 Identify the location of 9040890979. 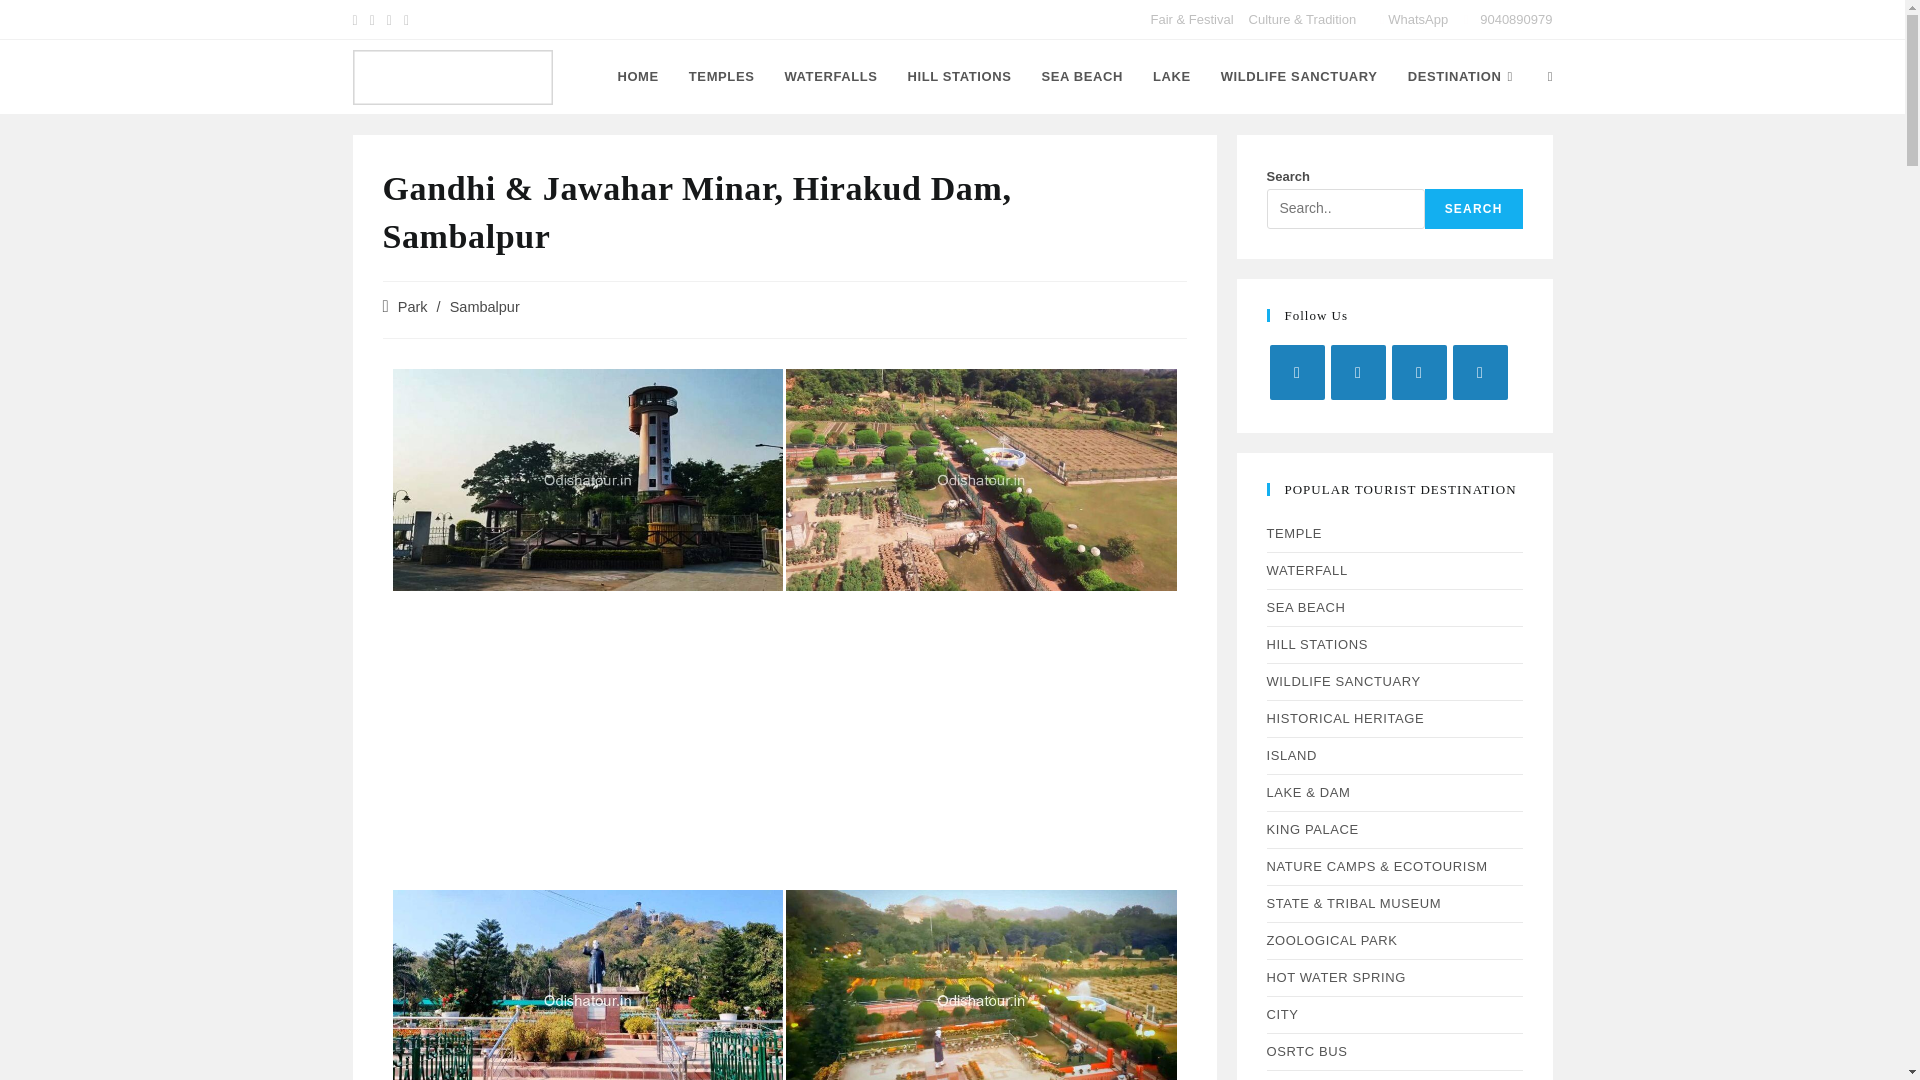
(1514, 19).